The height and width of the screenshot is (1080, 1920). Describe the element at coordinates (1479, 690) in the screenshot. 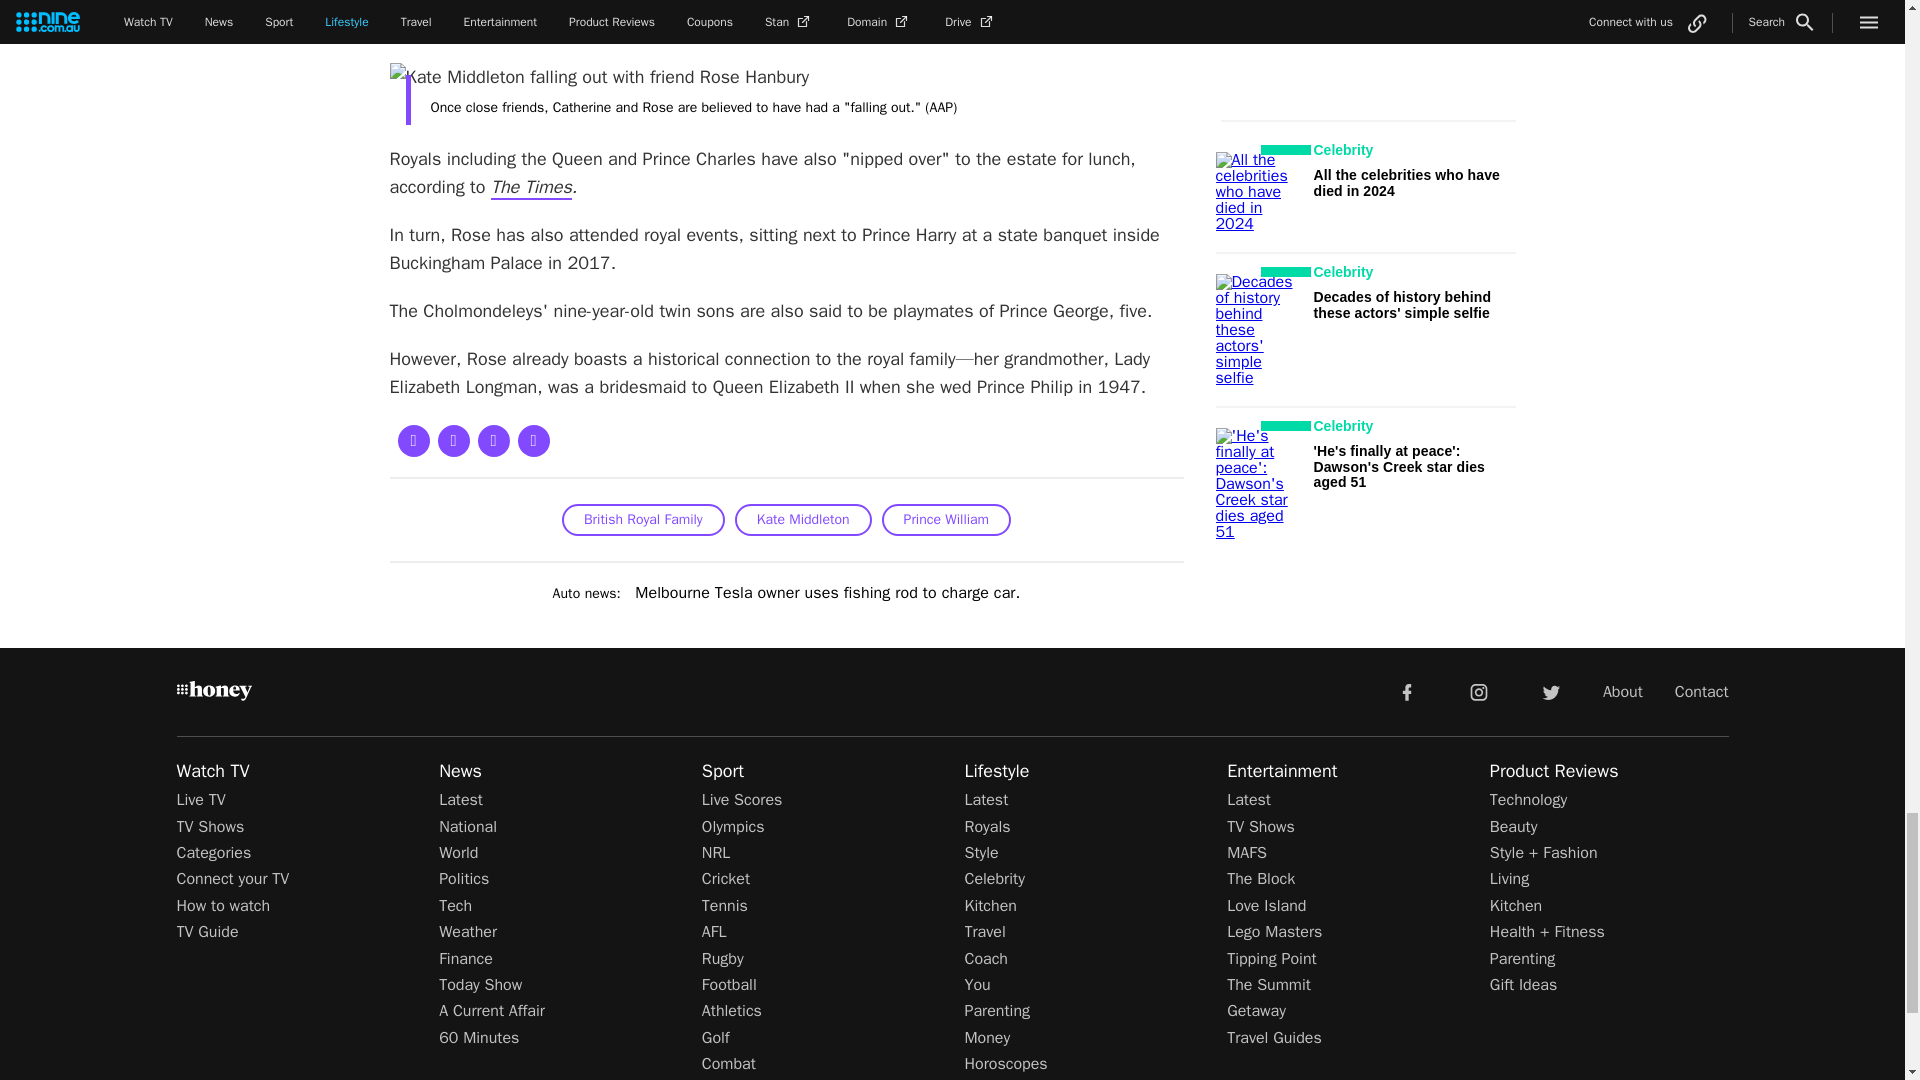

I see `instagram` at that location.